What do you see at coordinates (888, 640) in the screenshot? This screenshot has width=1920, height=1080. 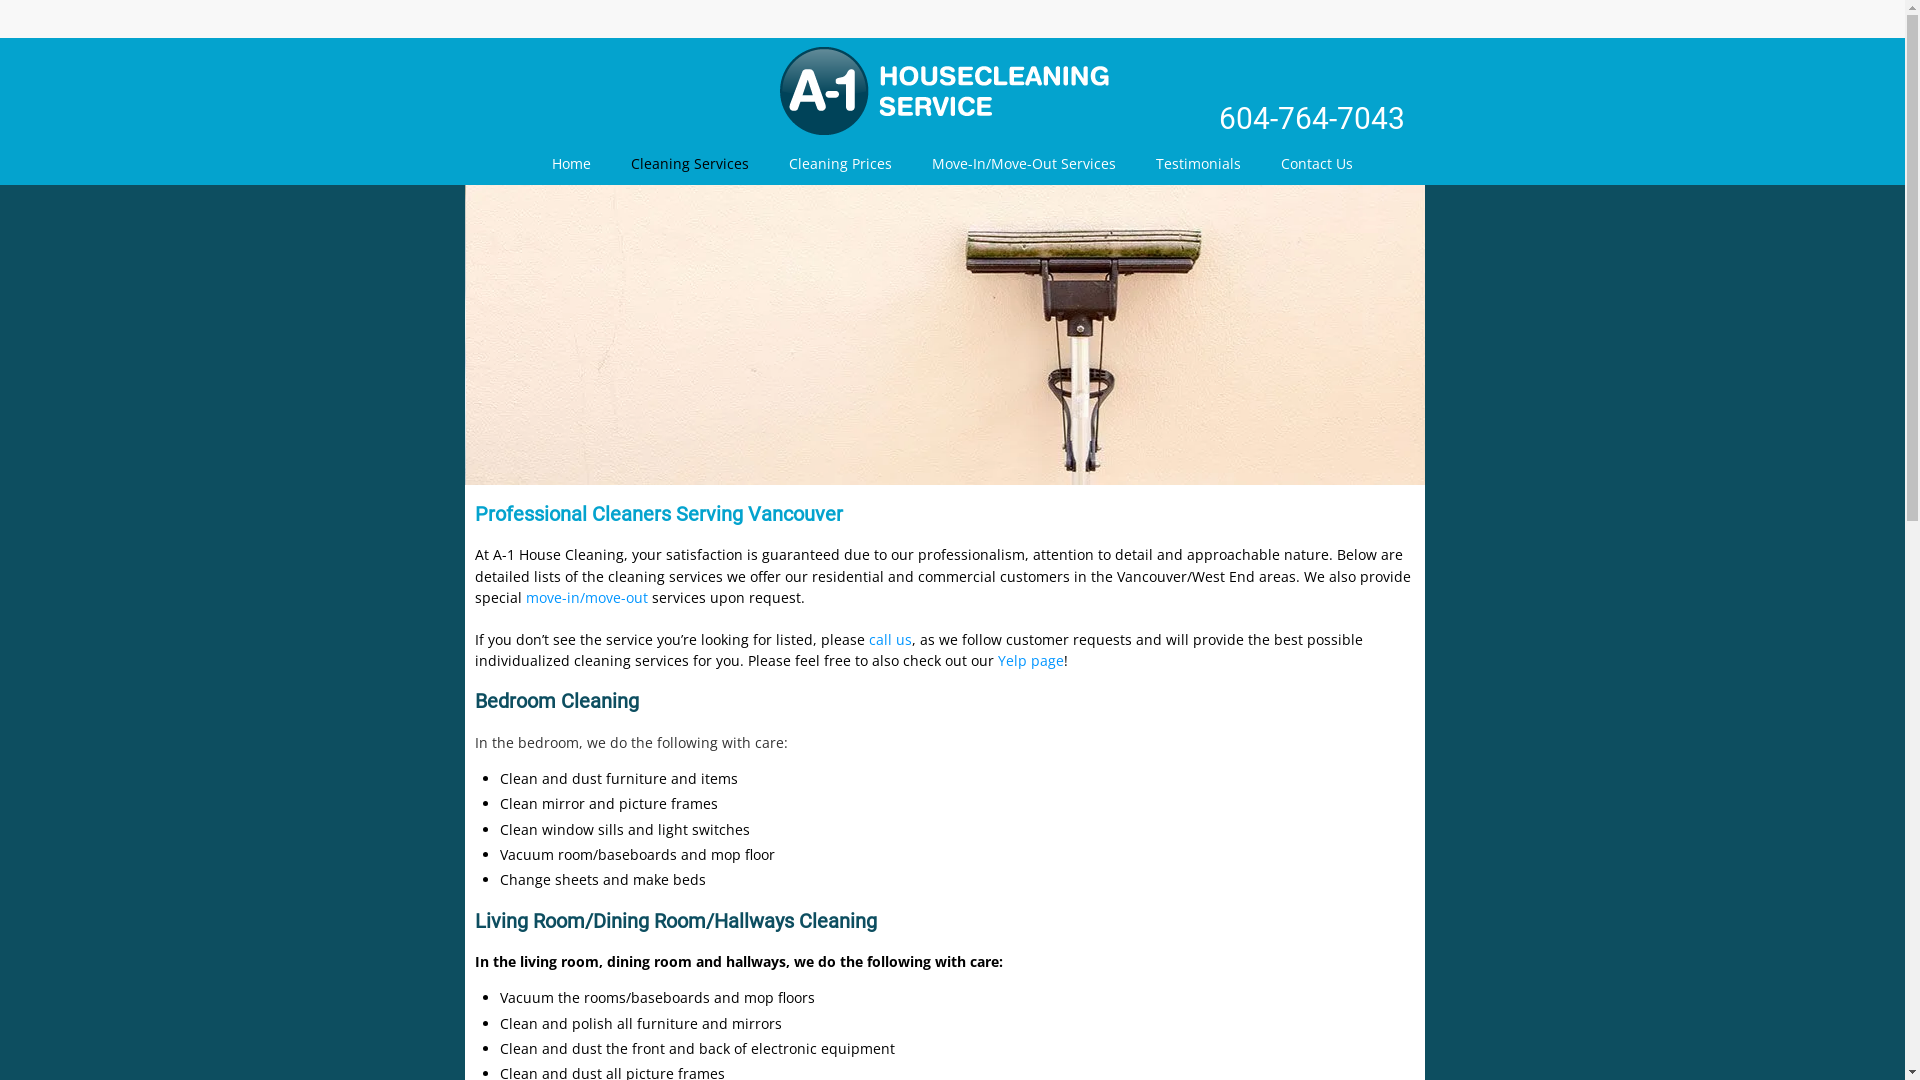 I see `call us` at bounding box center [888, 640].